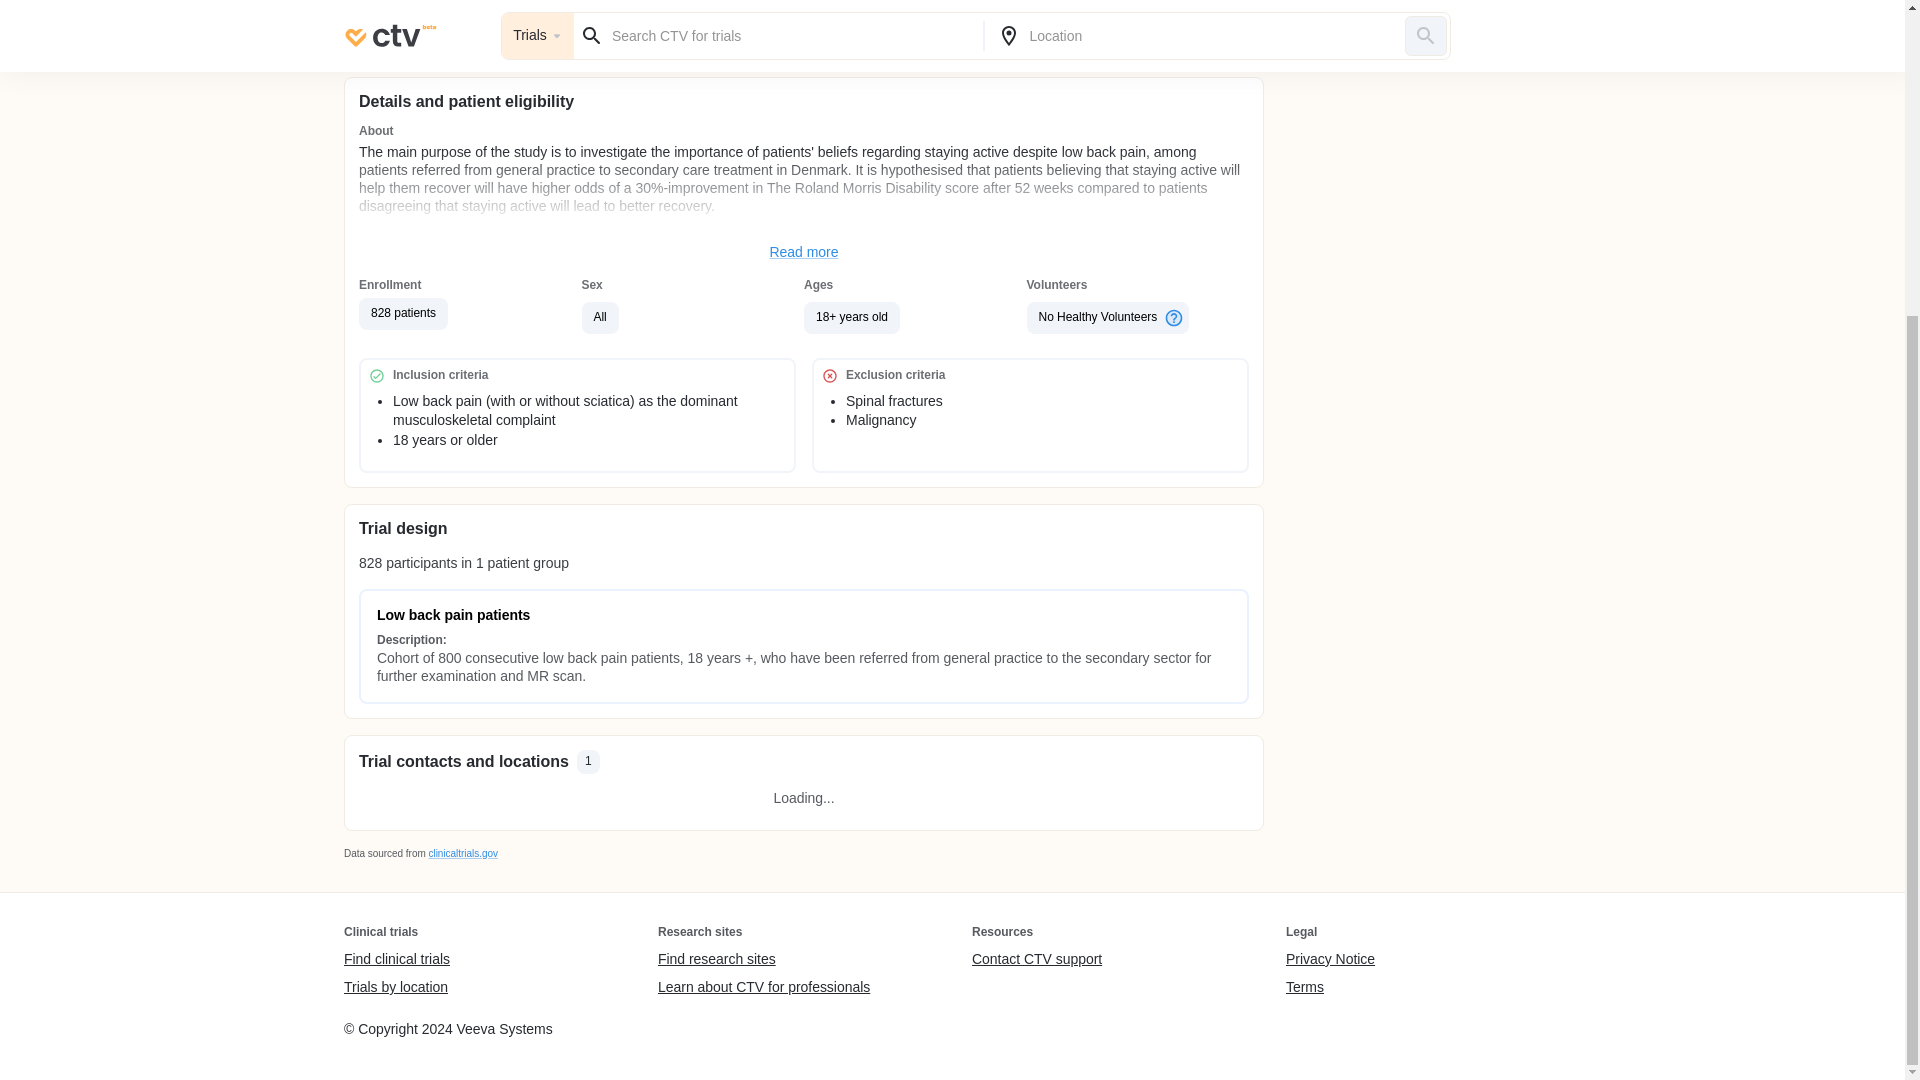 This screenshot has width=1920, height=1080. I want to click on clinicaltrials.gov, so click(462, 852).